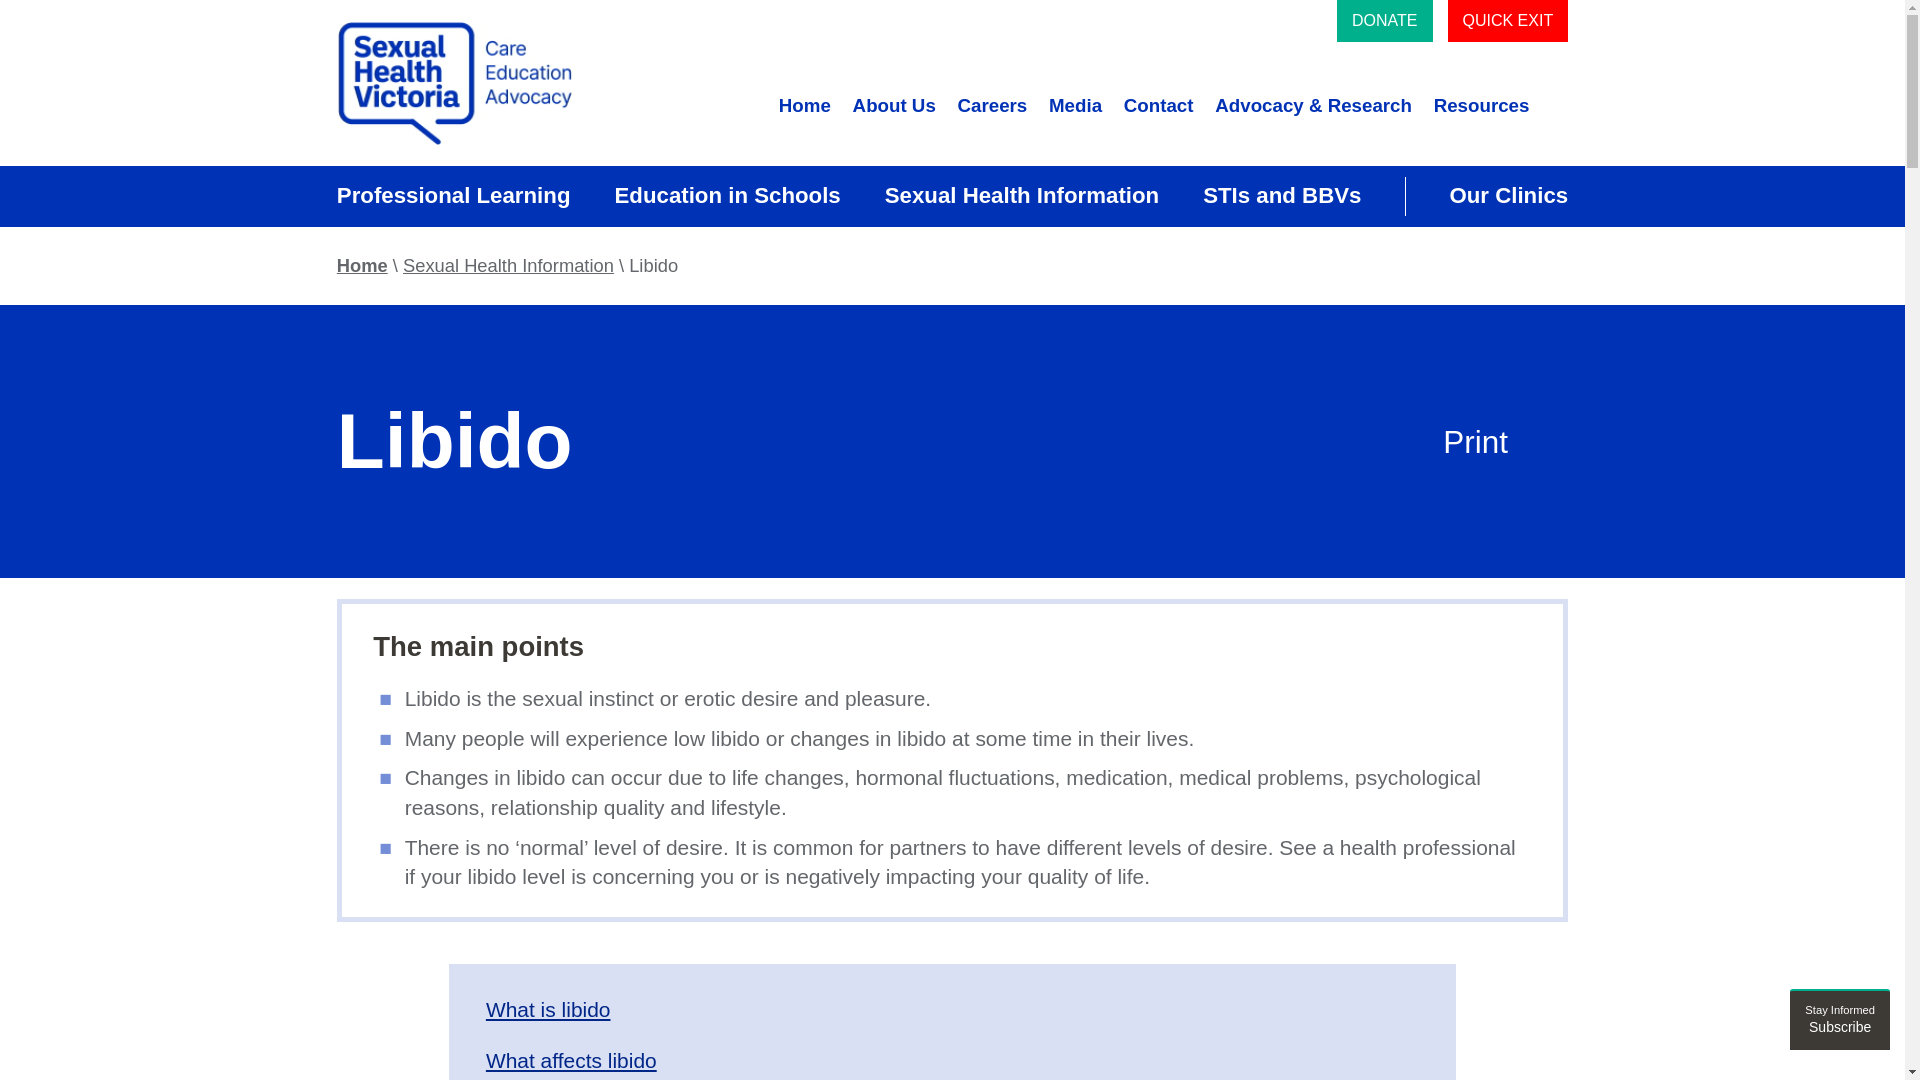 The height and width of the screenshot is (1080, 1920). I want to click on Our Clinics, so click(894, 105).